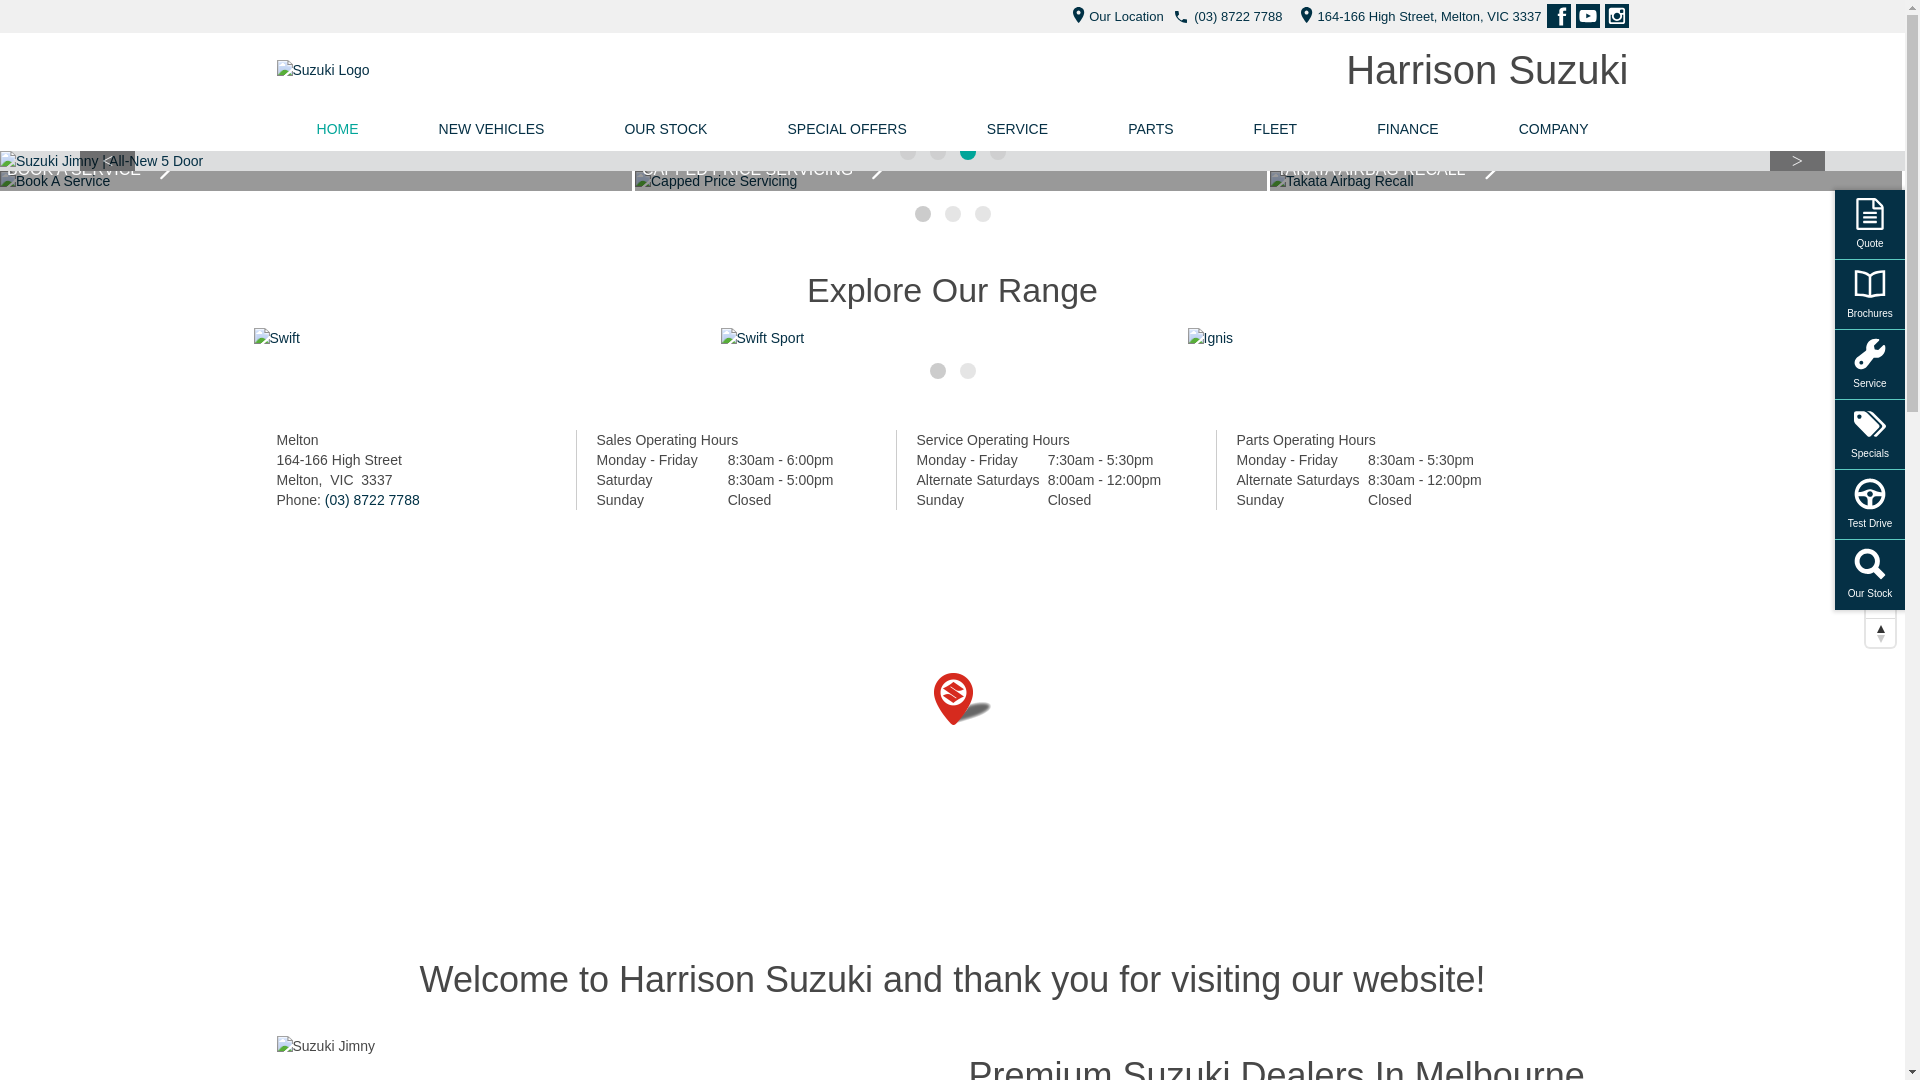 The width and height of the screenshot is (1920, 1080). Describe the element at coordinates (1880, 604) in the screenshot. I see `Zoom out` at that location.